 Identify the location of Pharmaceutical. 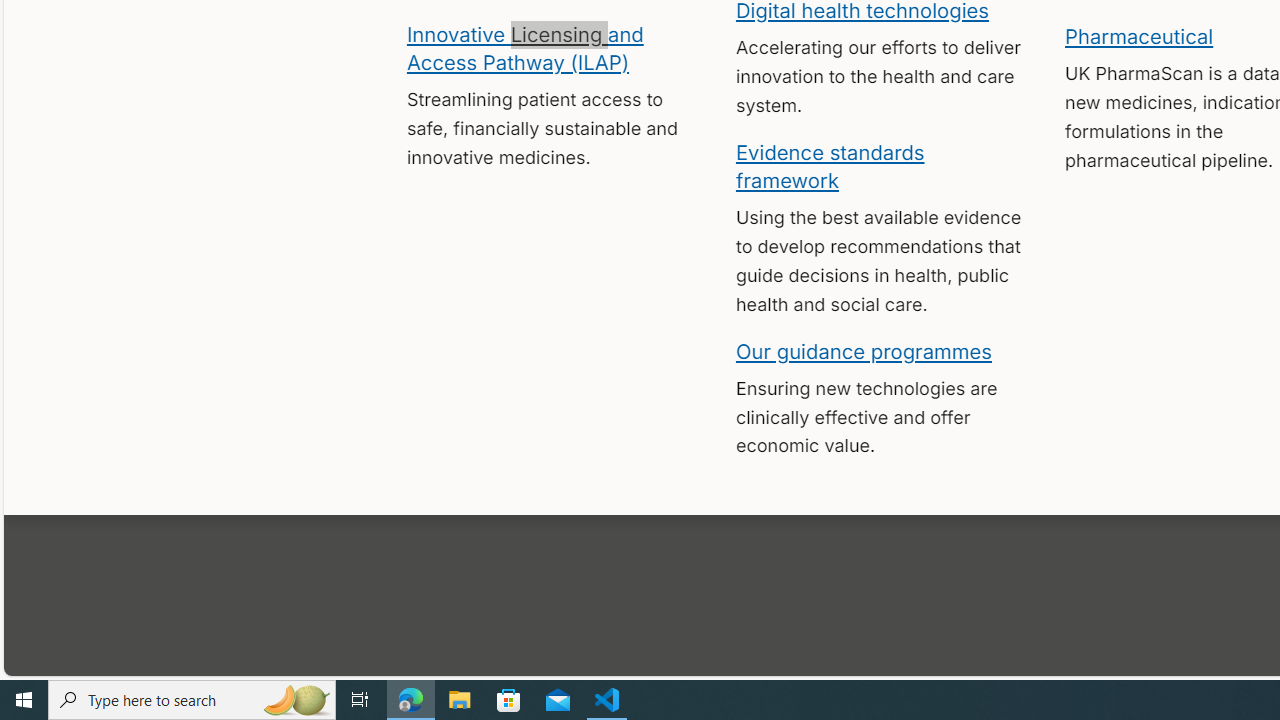
(1138, 36).